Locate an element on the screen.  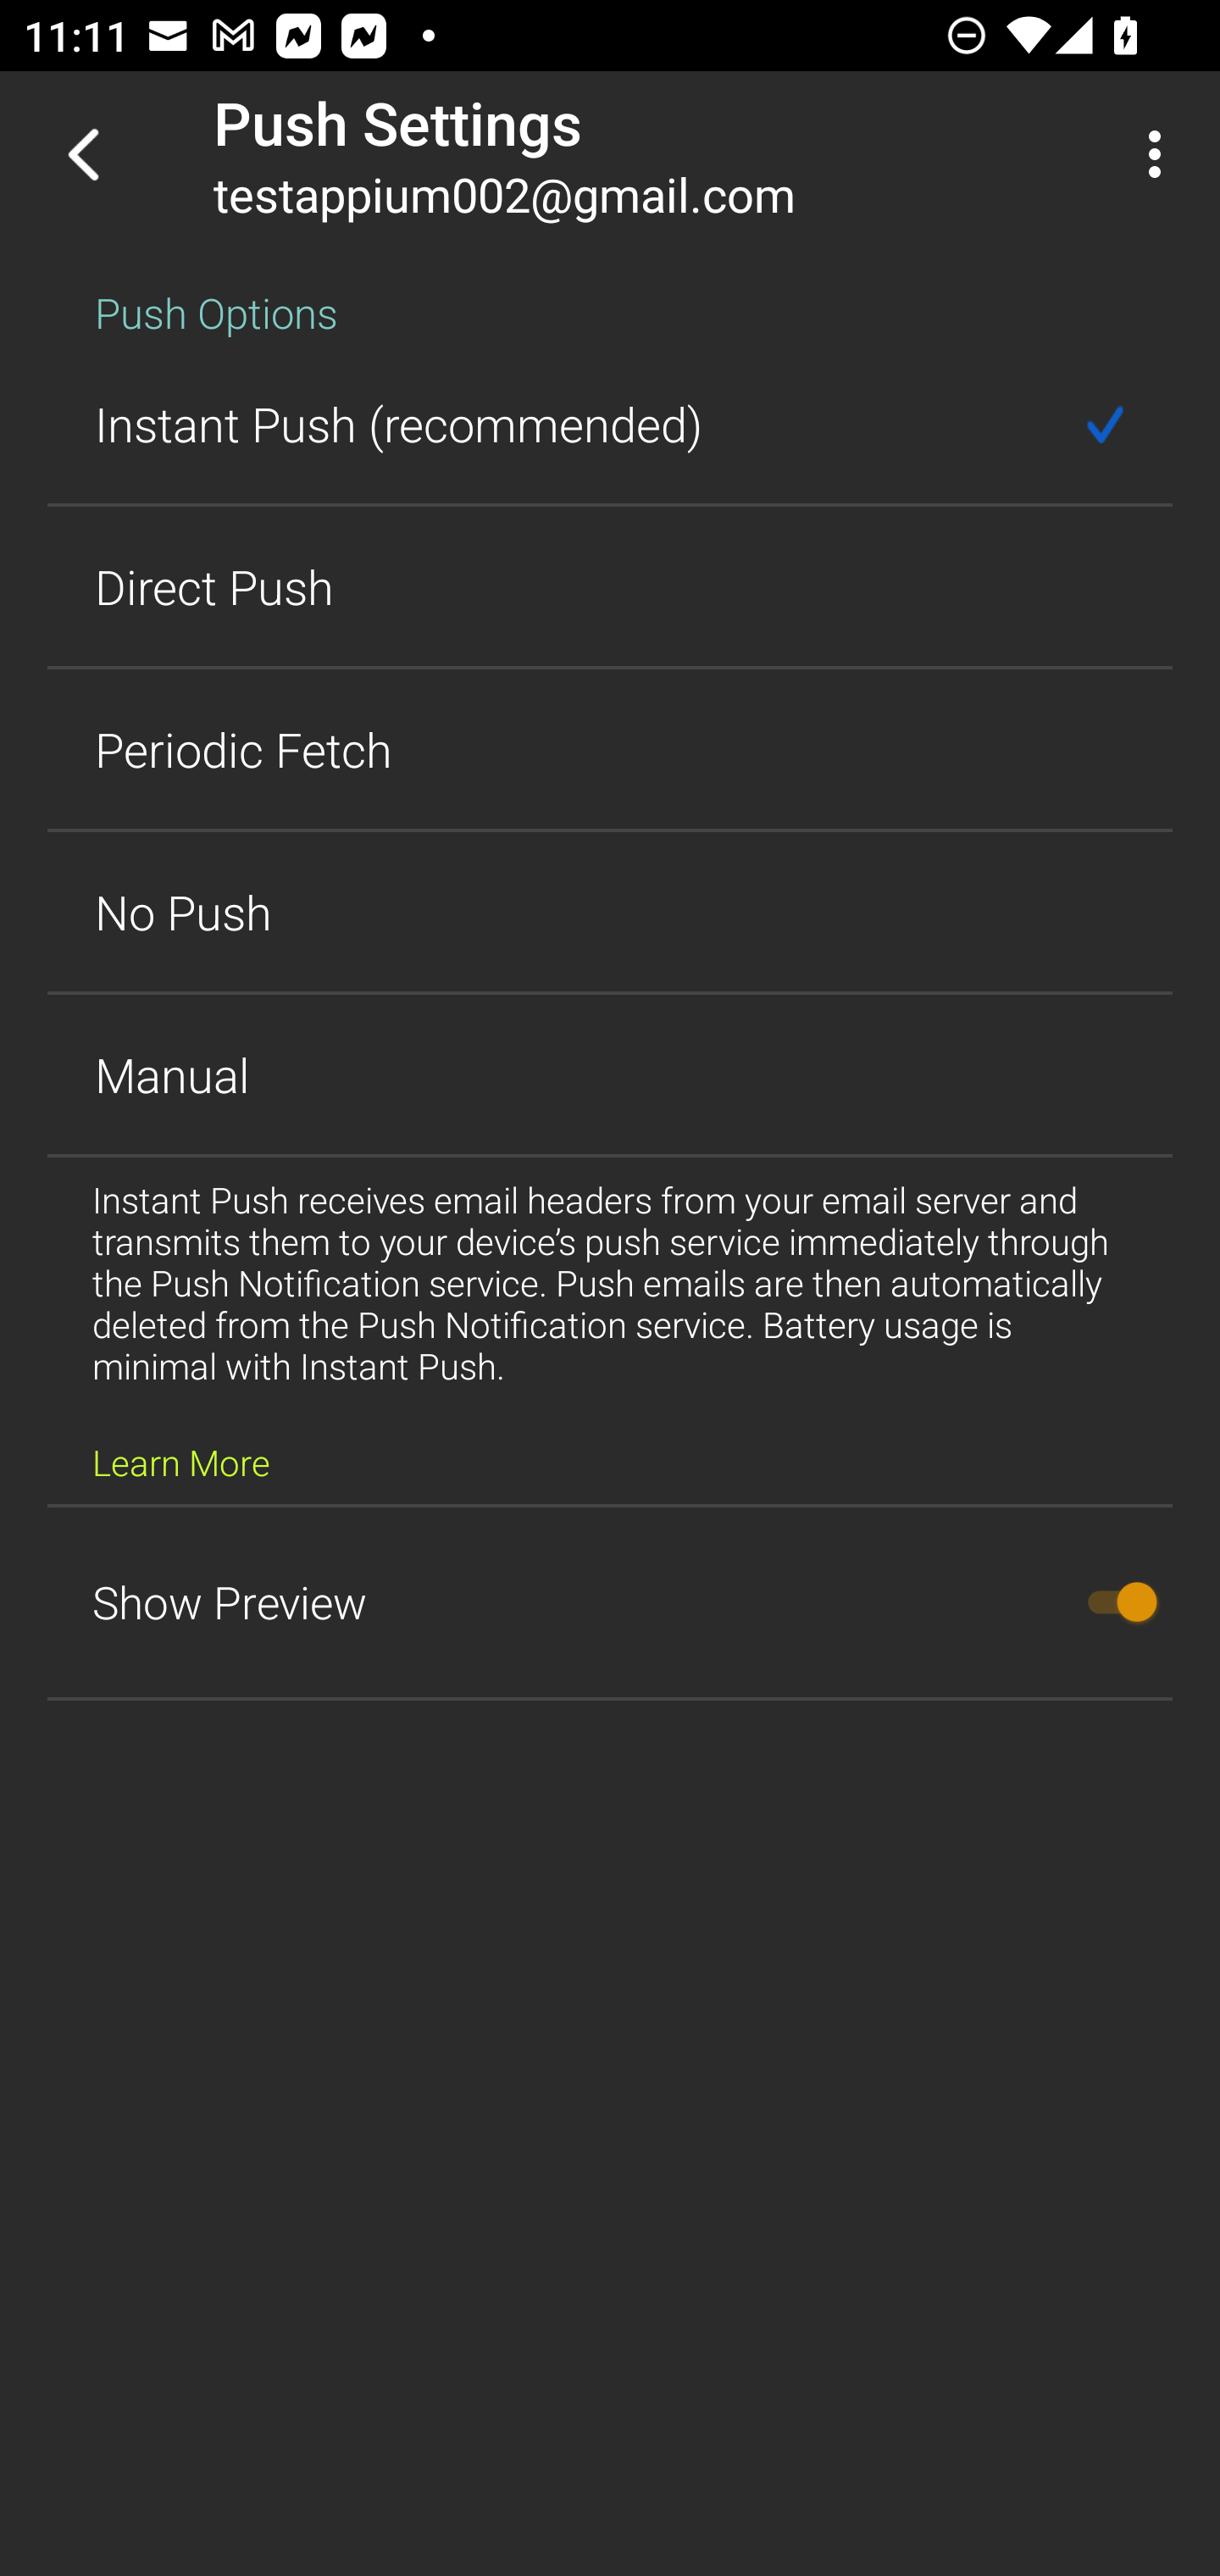
Navigate up is located at coordinates (83, 154).